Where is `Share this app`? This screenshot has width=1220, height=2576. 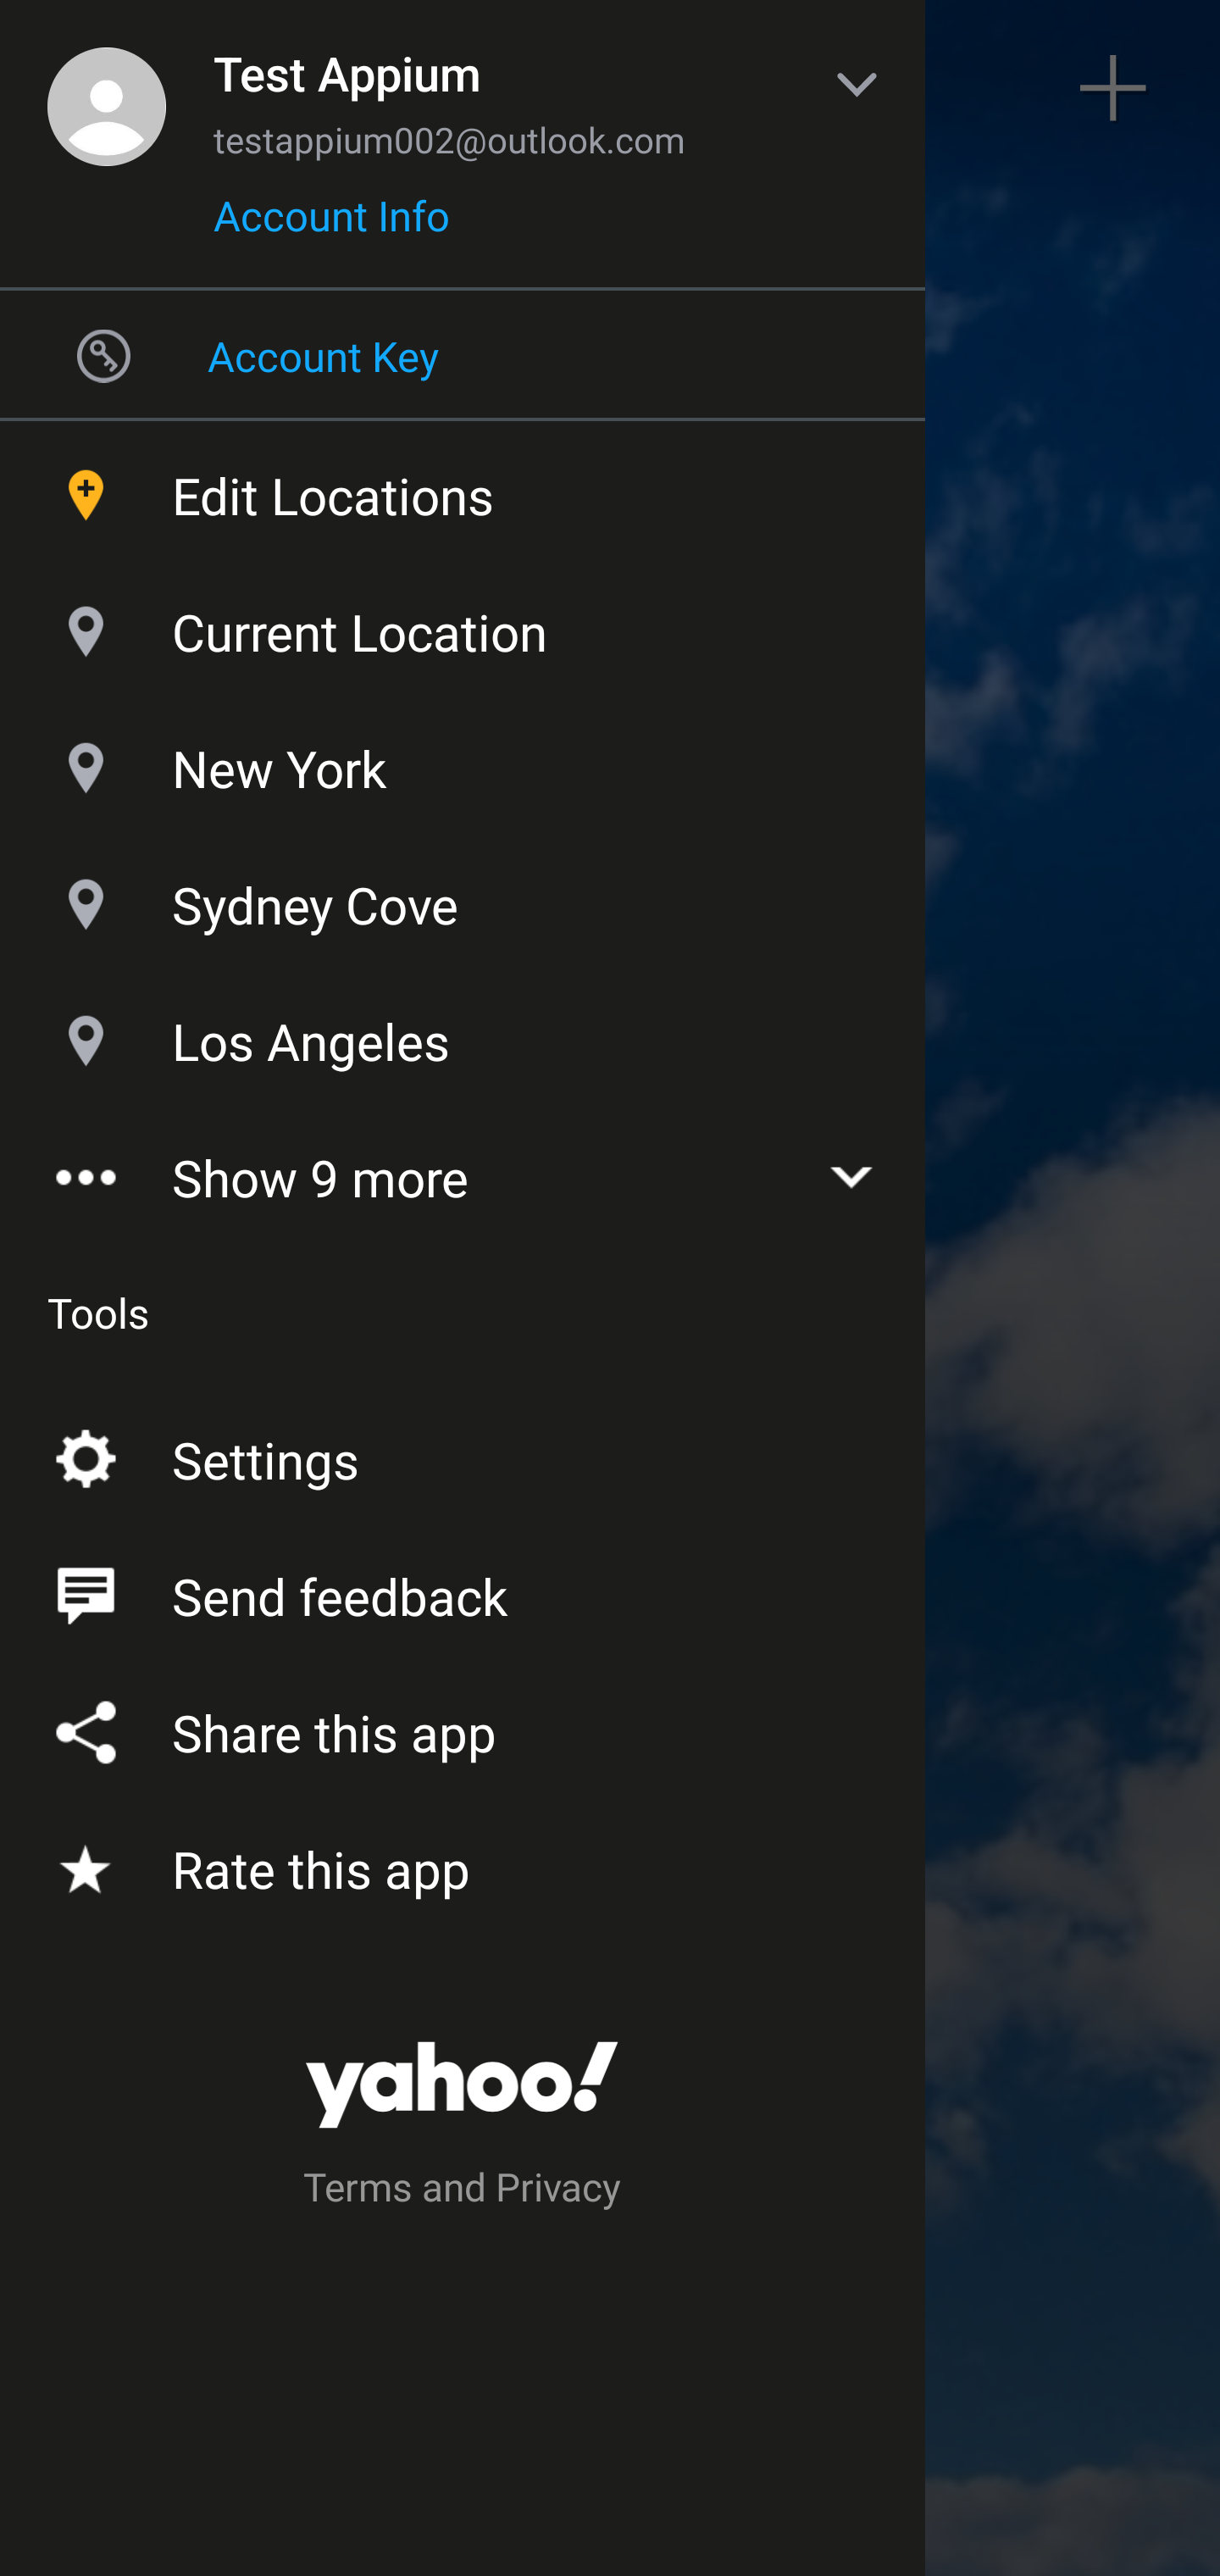
Share this app is located at coordinates (463, 1727).